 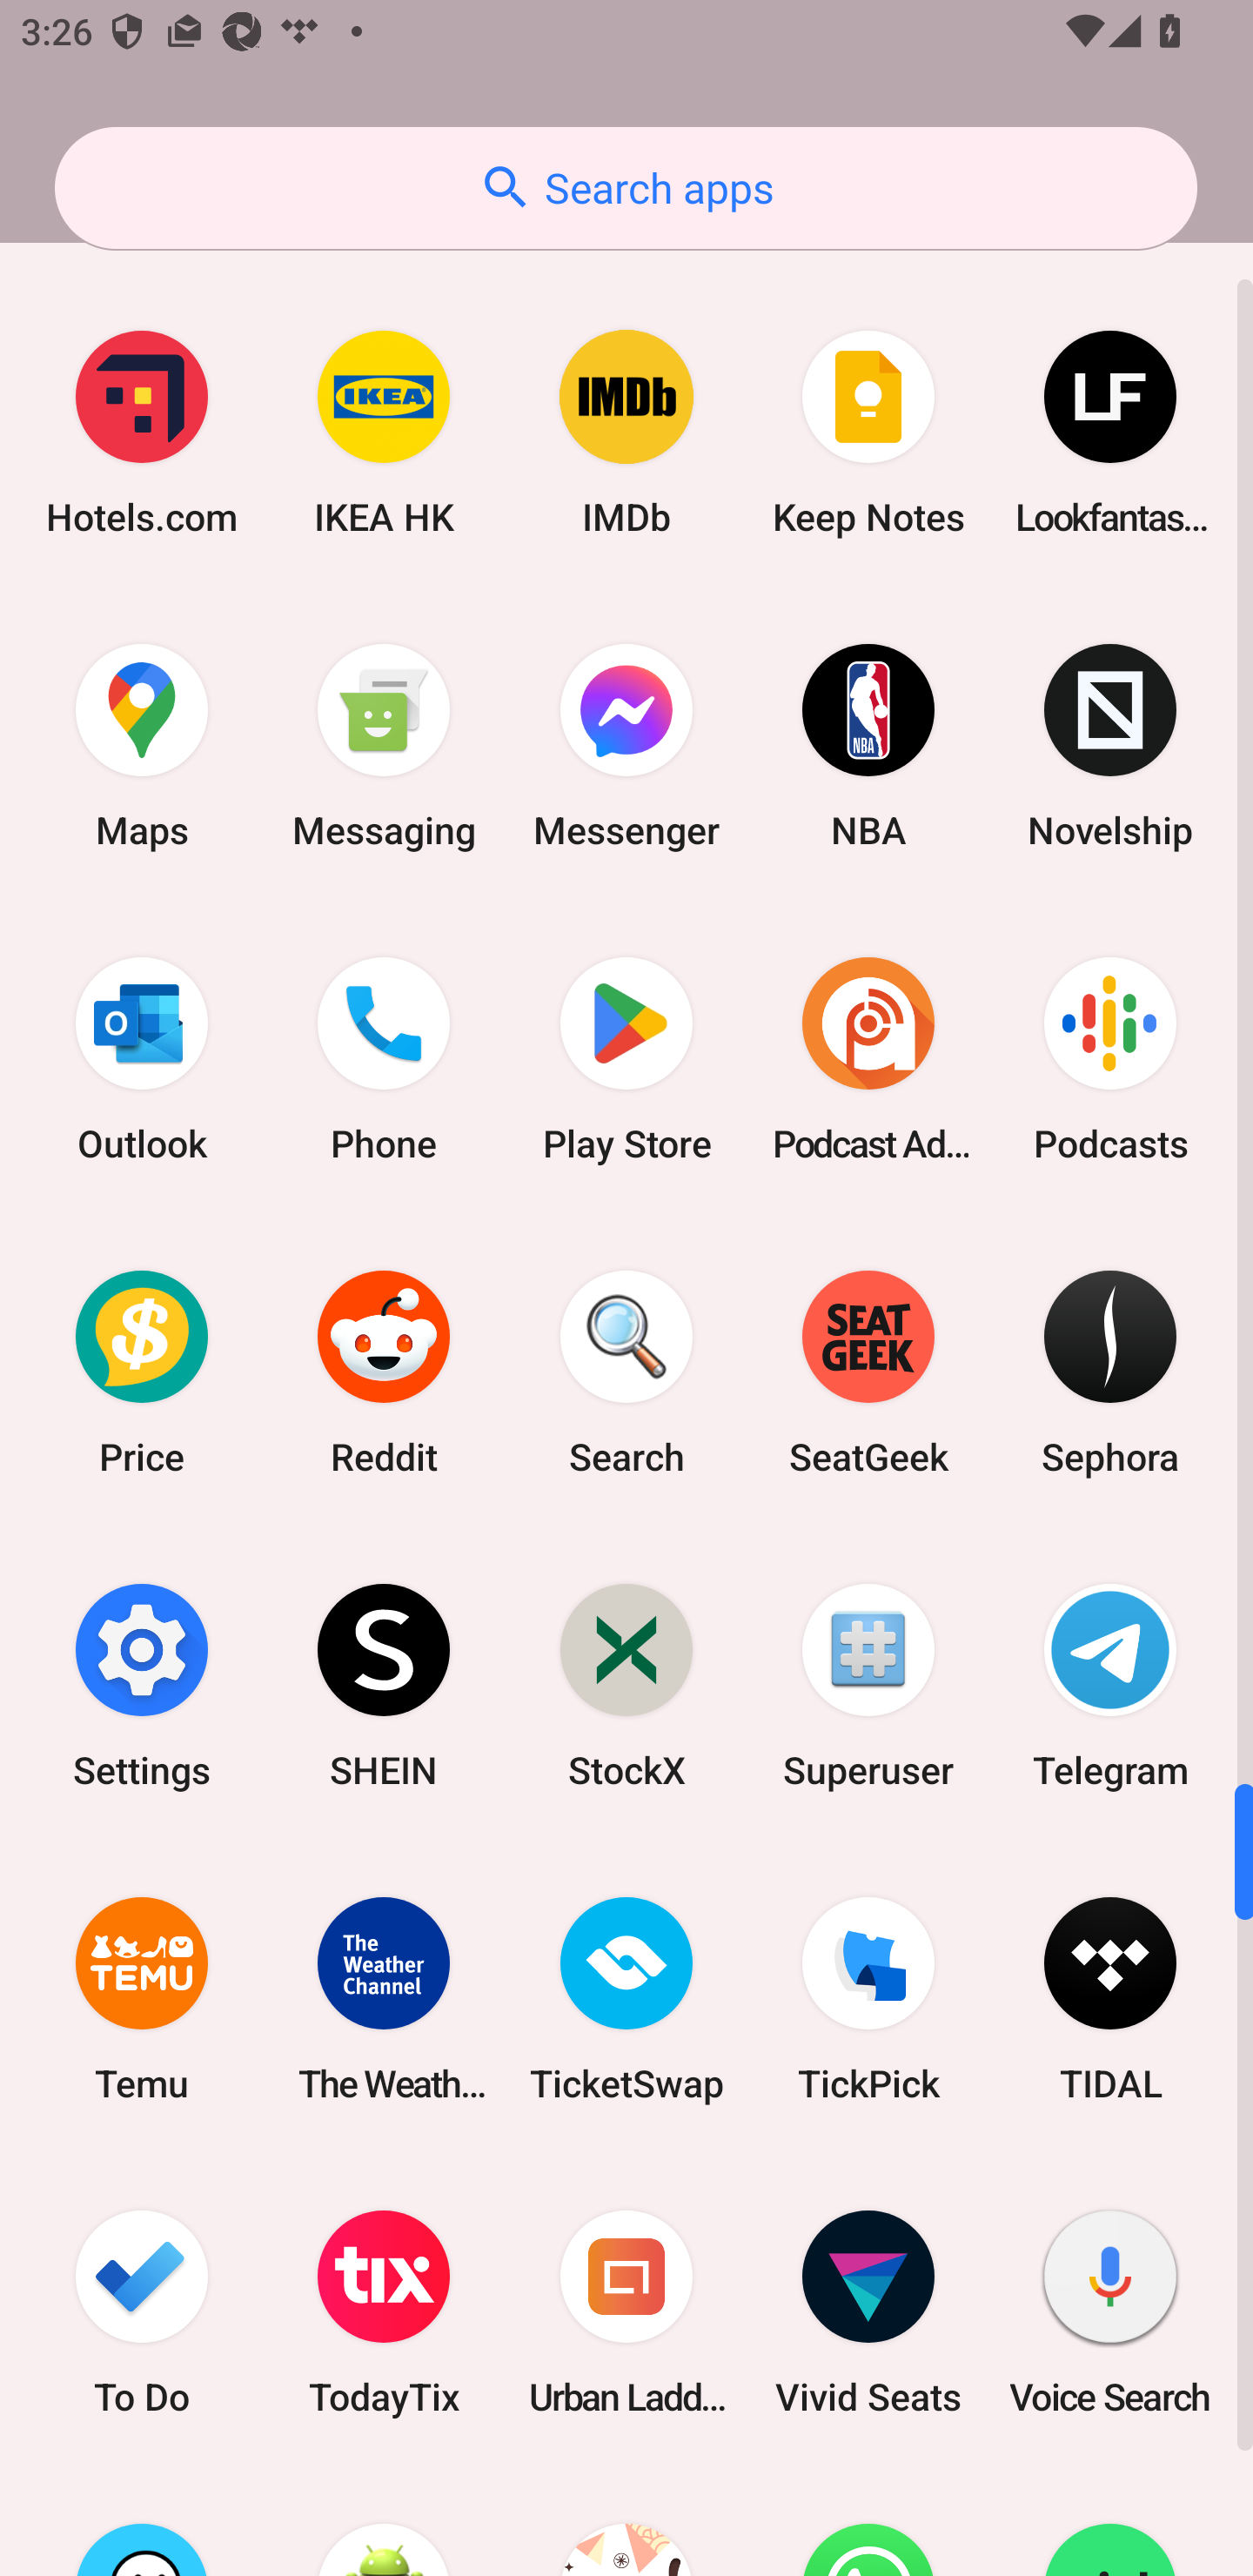 I want to click on To Do, so click(x=142, y=2311).